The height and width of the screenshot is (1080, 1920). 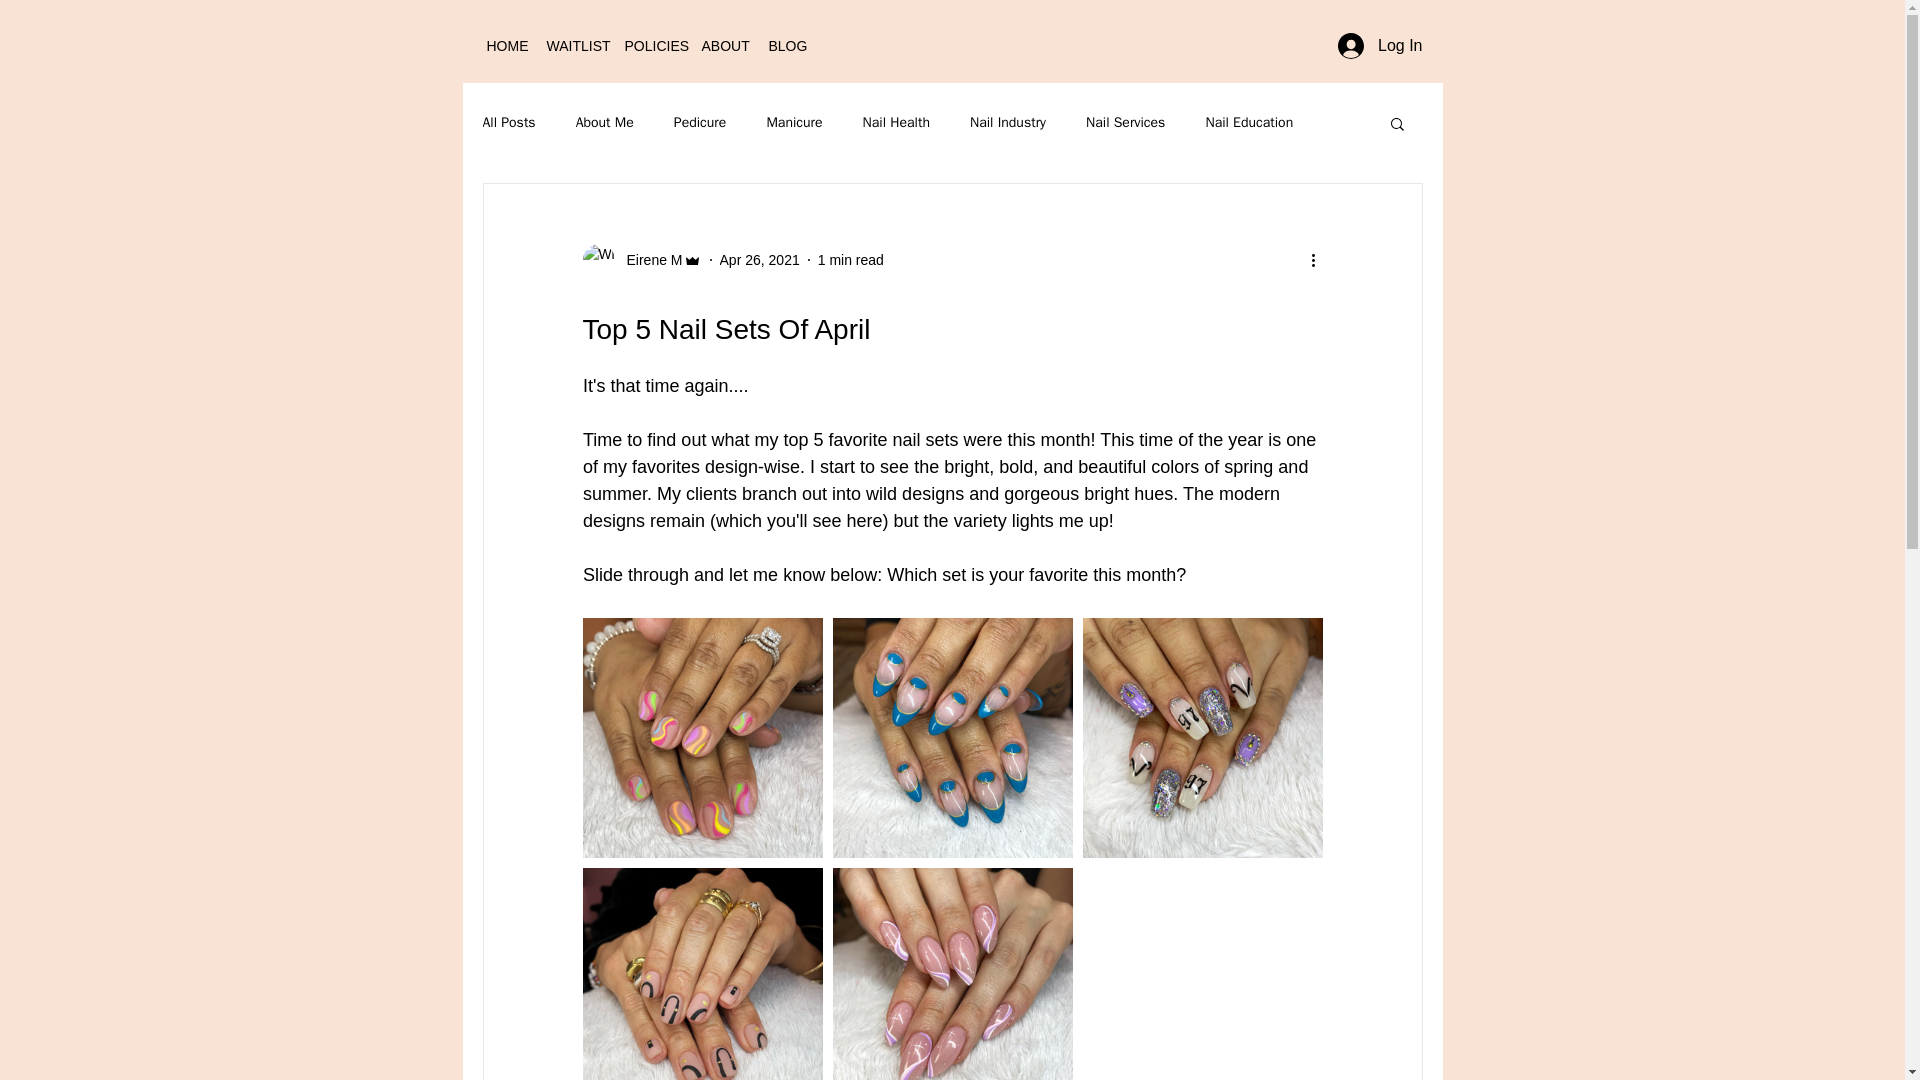 I want to click on WAITLIST, so click(x=574, y=46).